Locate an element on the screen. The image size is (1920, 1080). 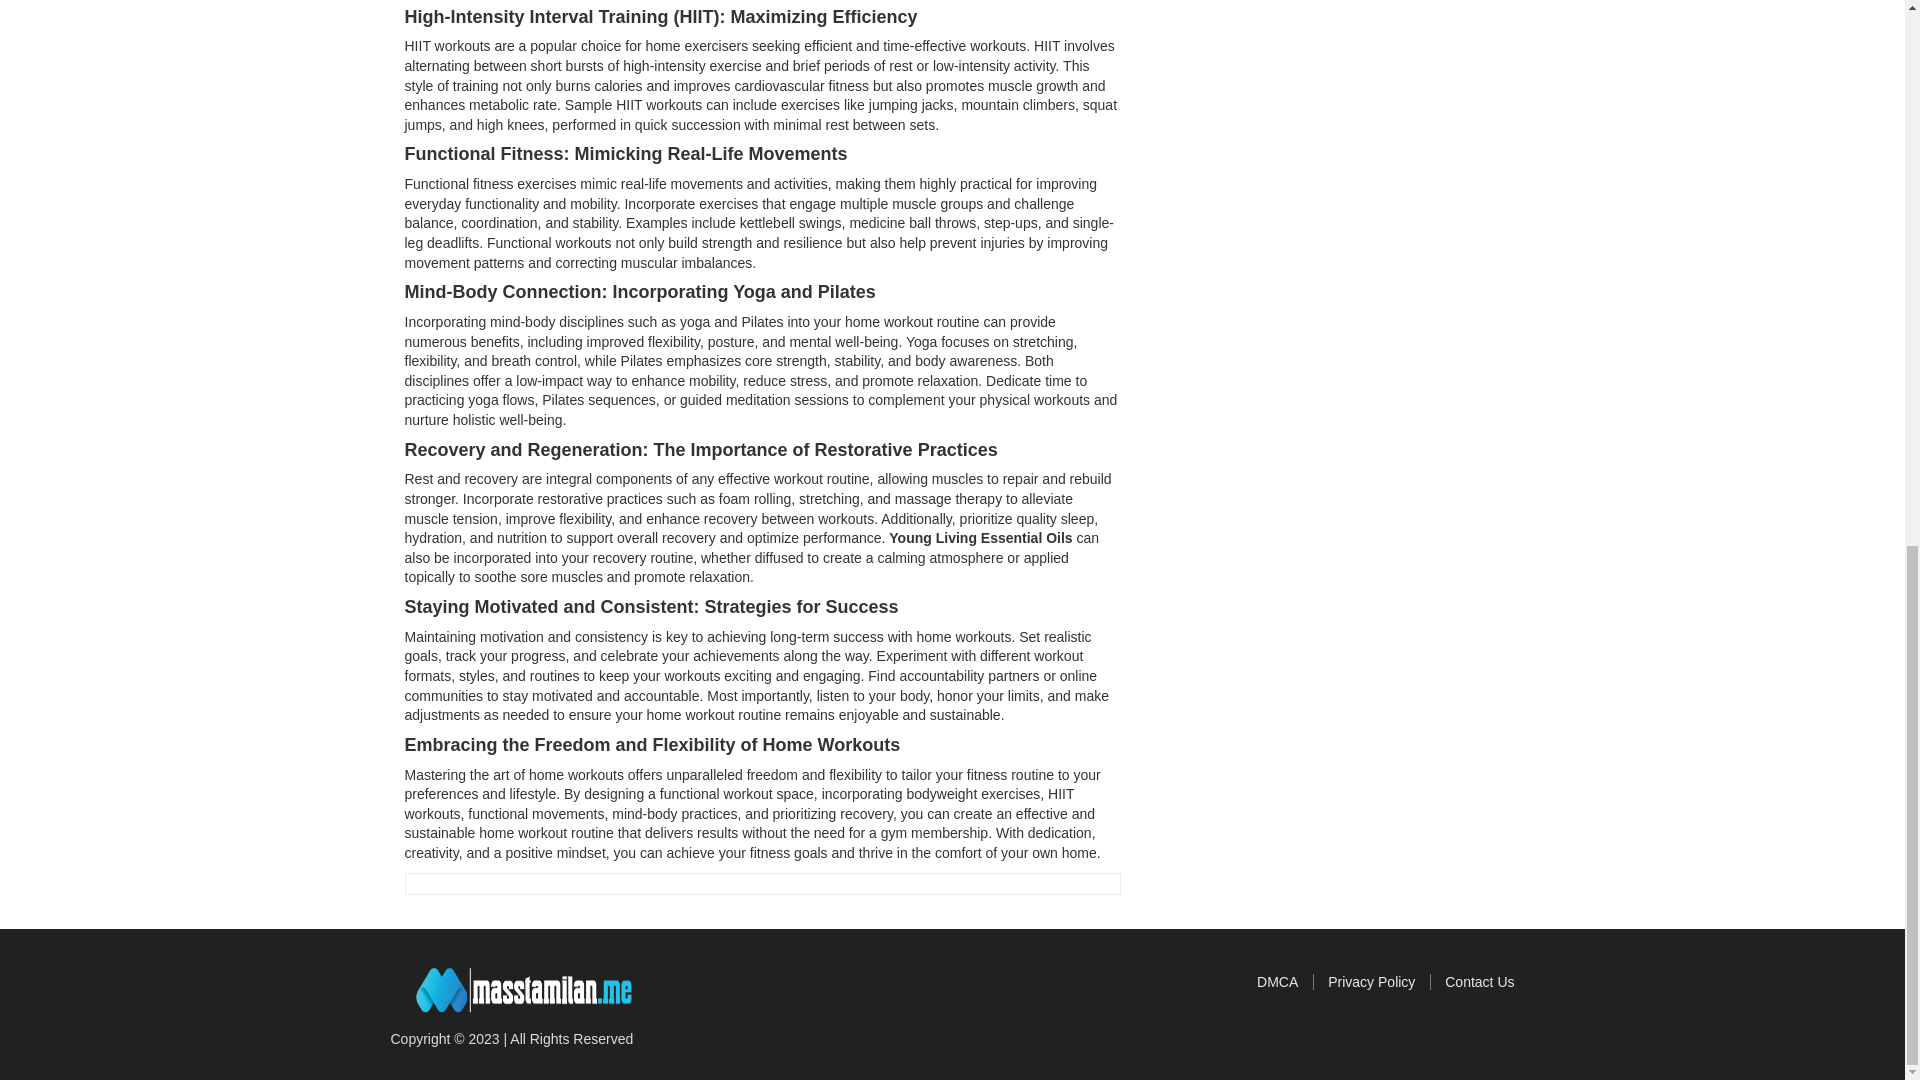
Contact Us is located at coordinates (1480, 982).